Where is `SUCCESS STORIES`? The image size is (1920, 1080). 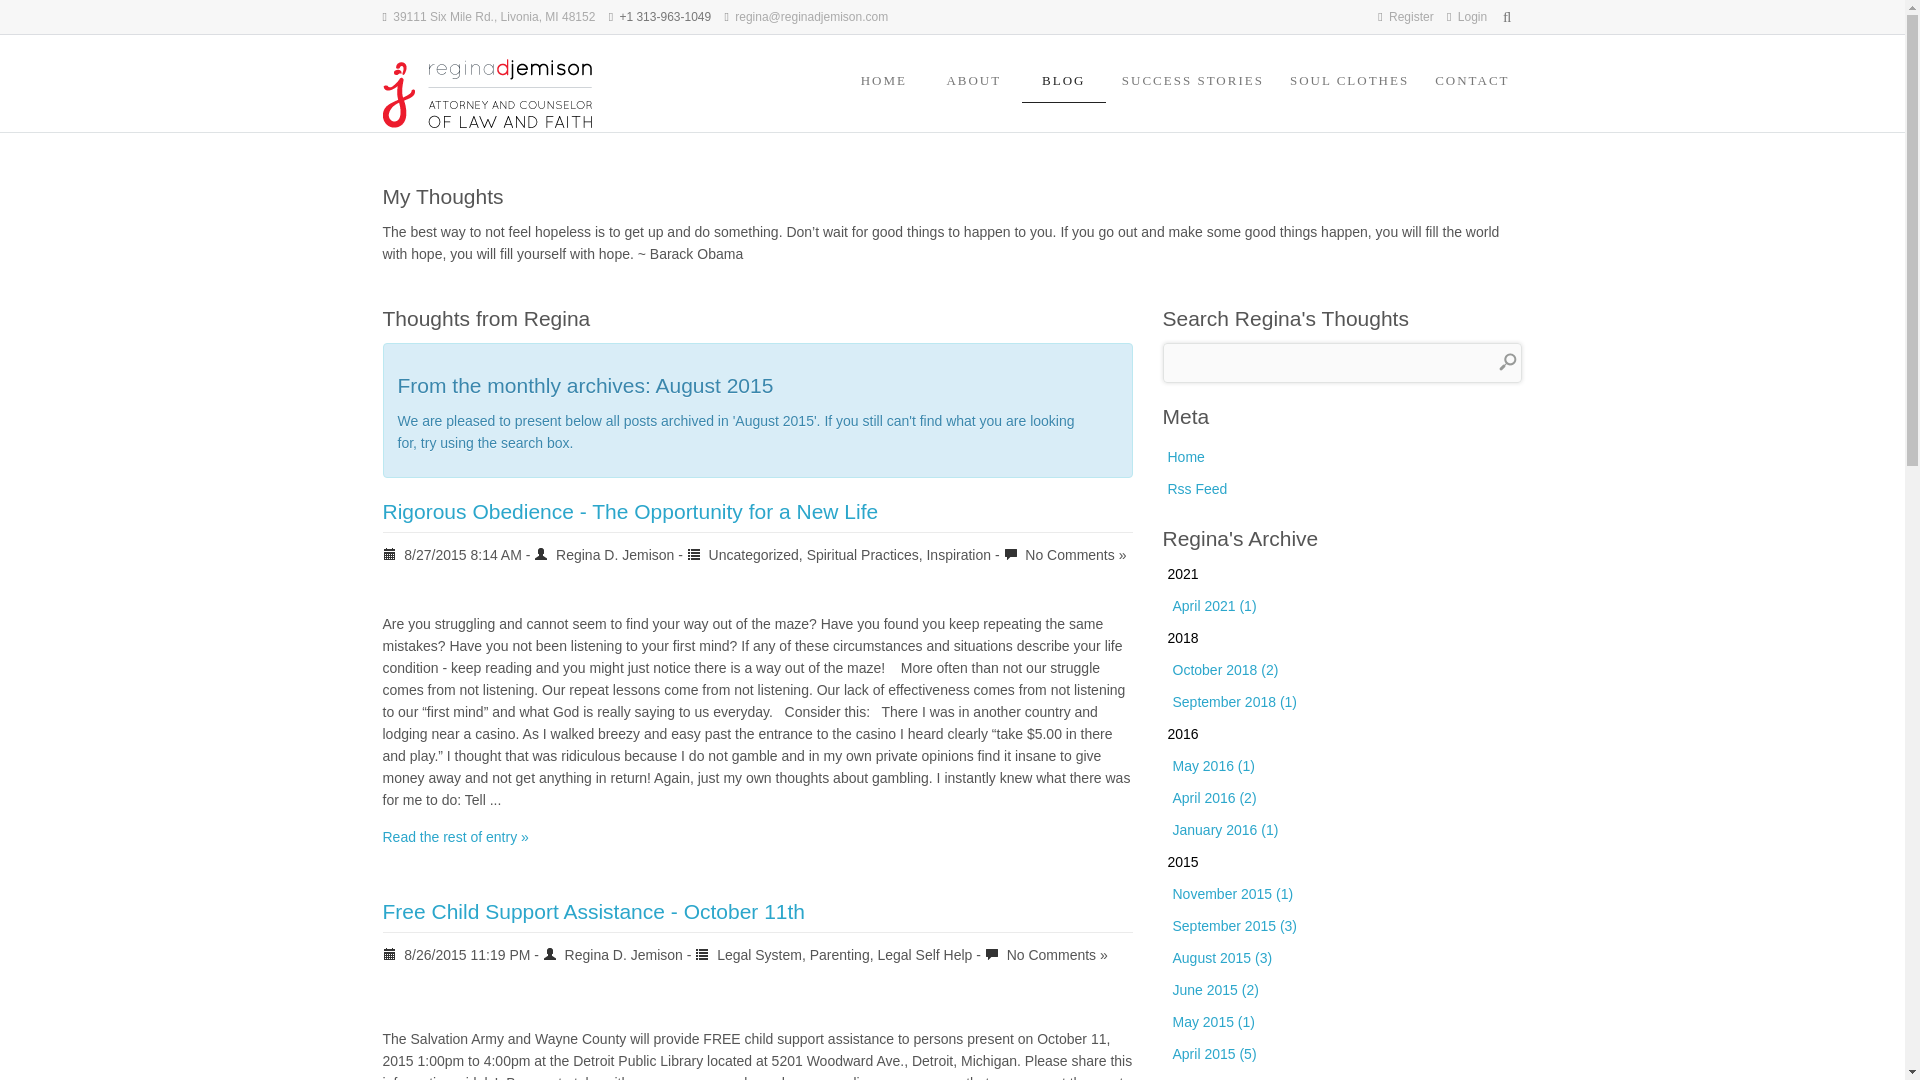
SUCCESS STORIES is located at coordinates (1192, 80).